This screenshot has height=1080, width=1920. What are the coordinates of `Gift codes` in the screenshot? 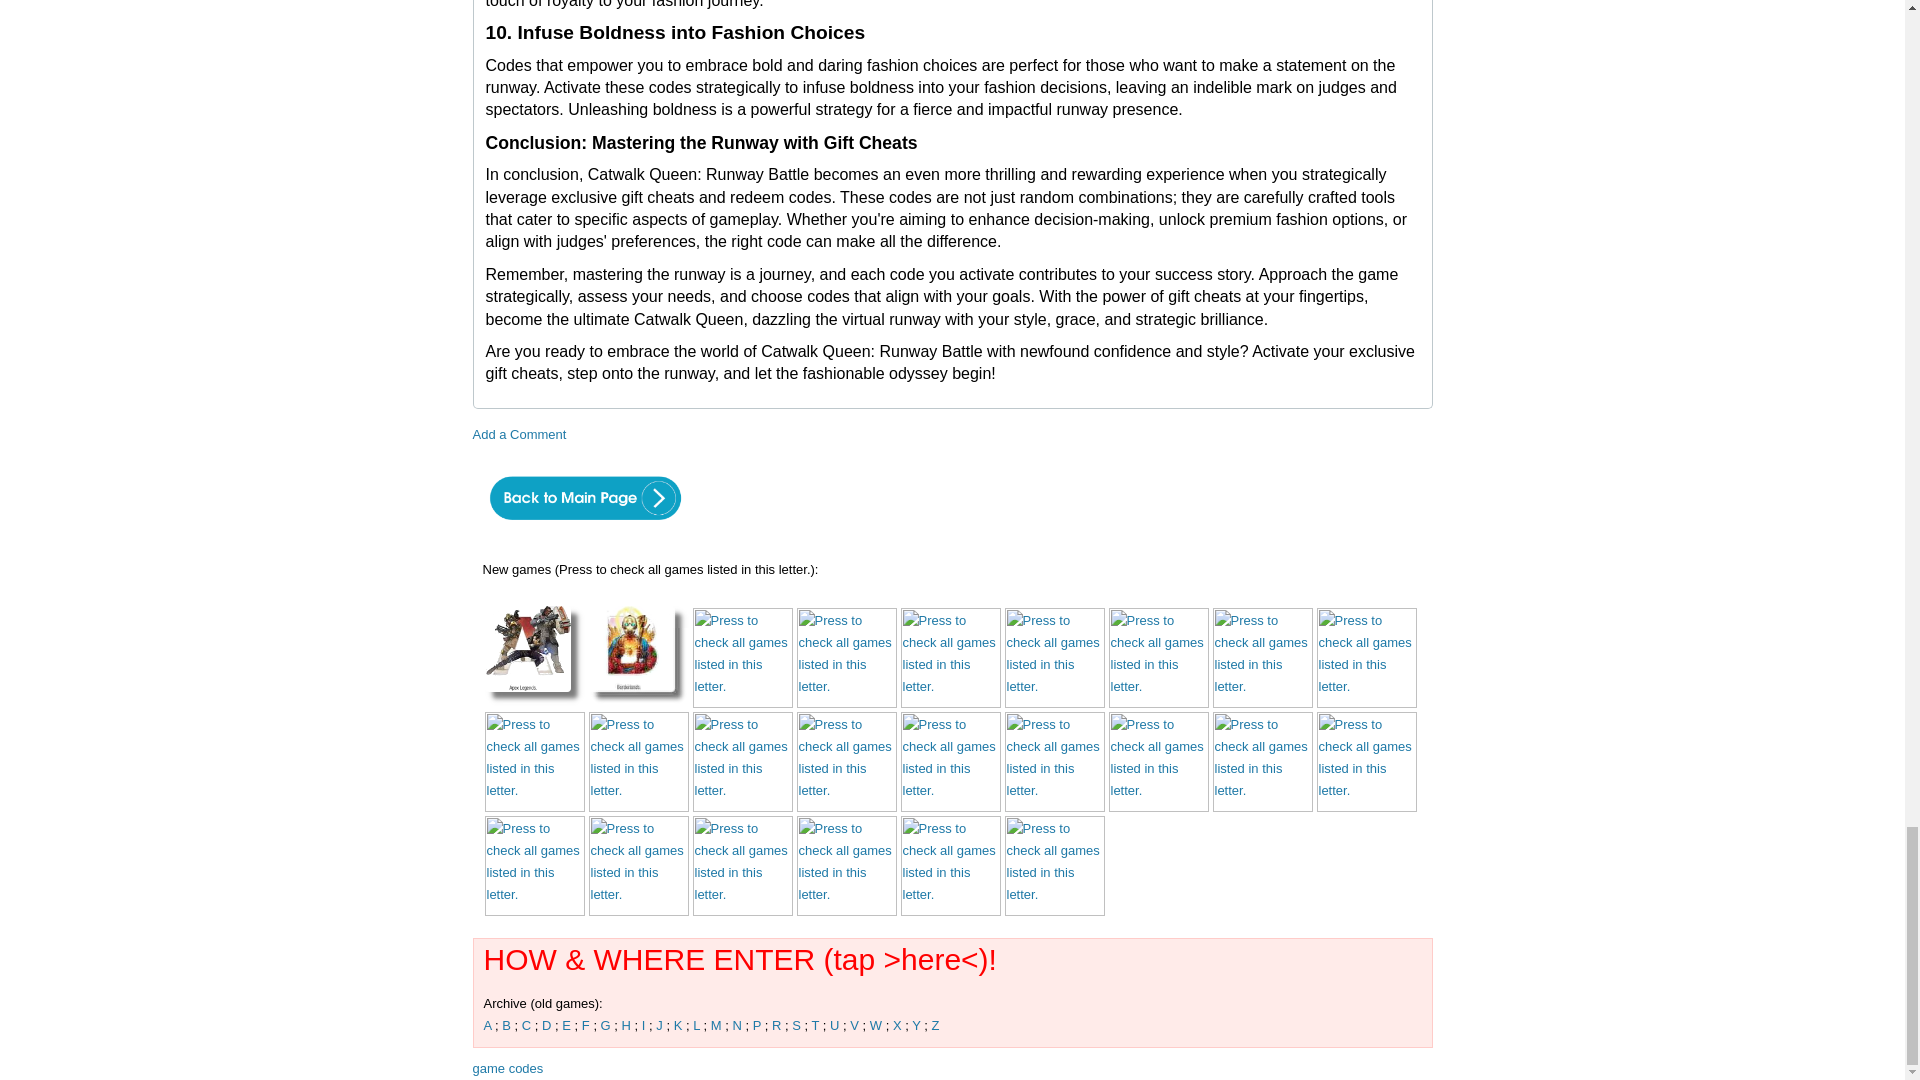 It's located at (950, 702).